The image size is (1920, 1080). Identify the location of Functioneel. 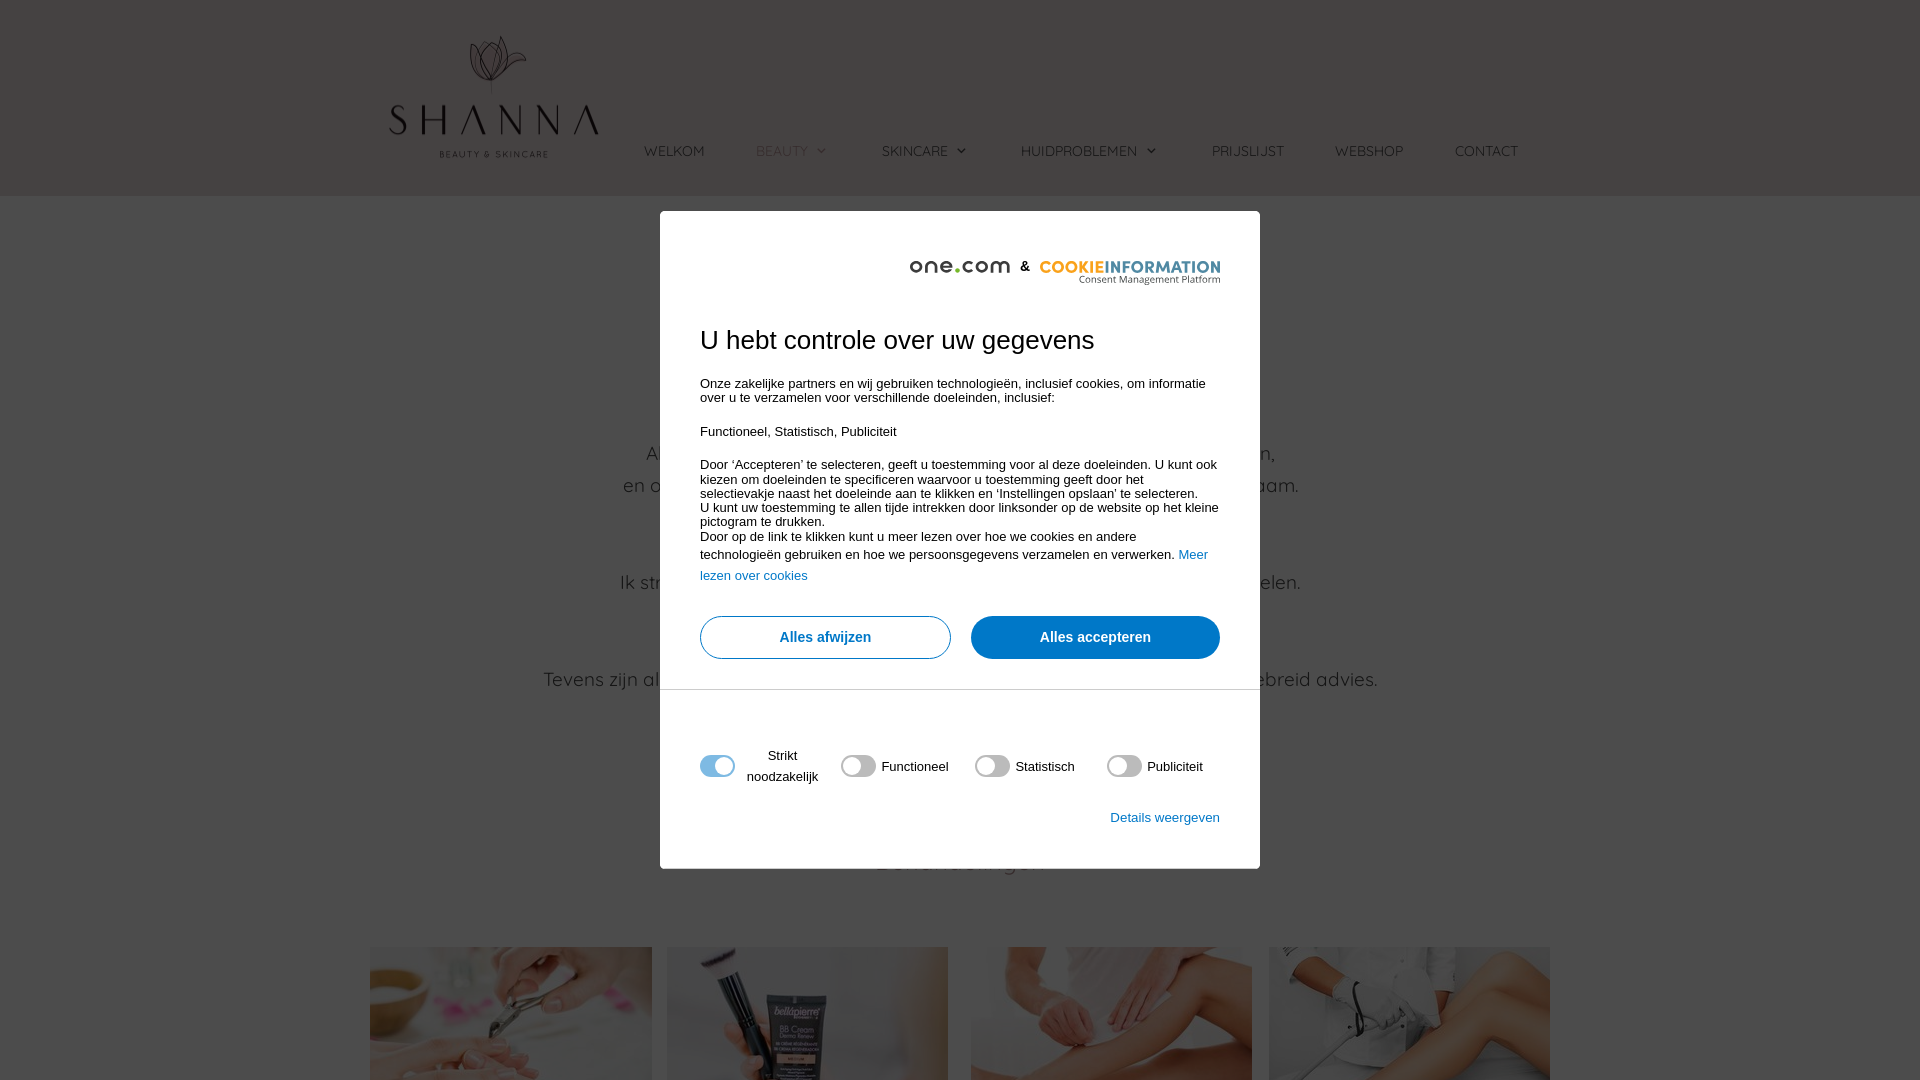
(954, 1008).